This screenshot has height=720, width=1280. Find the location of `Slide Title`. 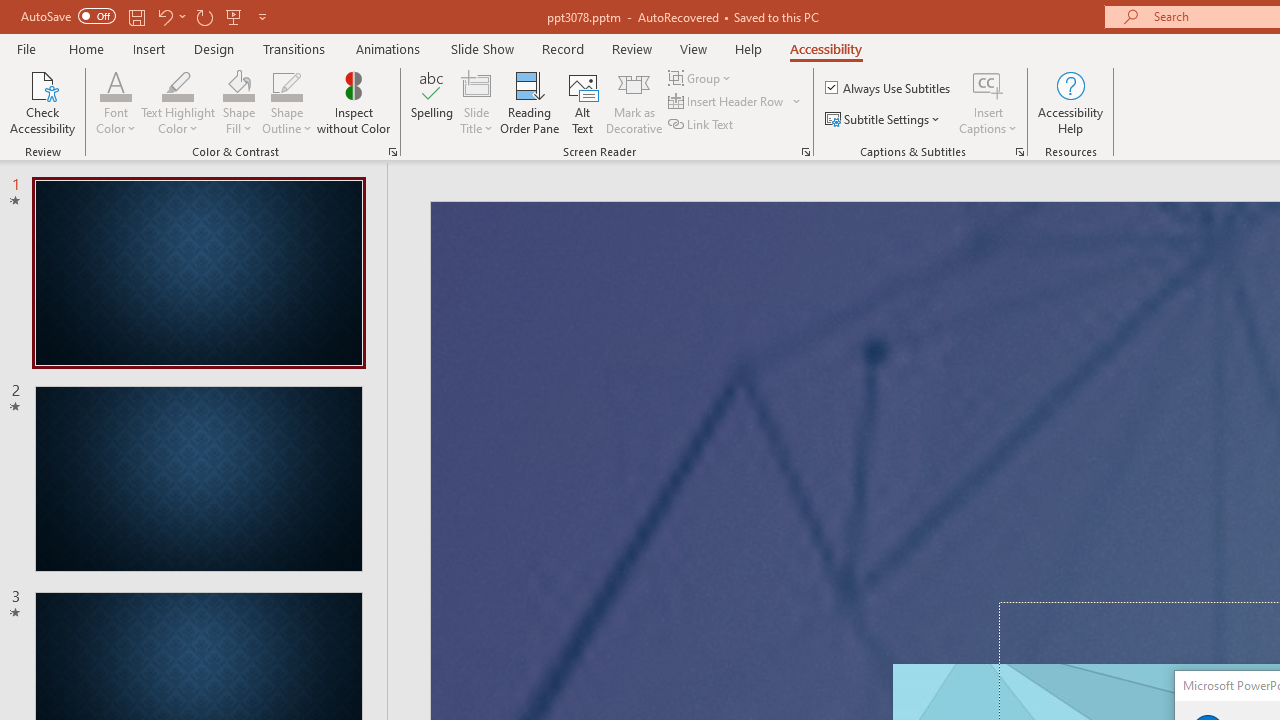

Slide Title is located at coordinates (476, 102).